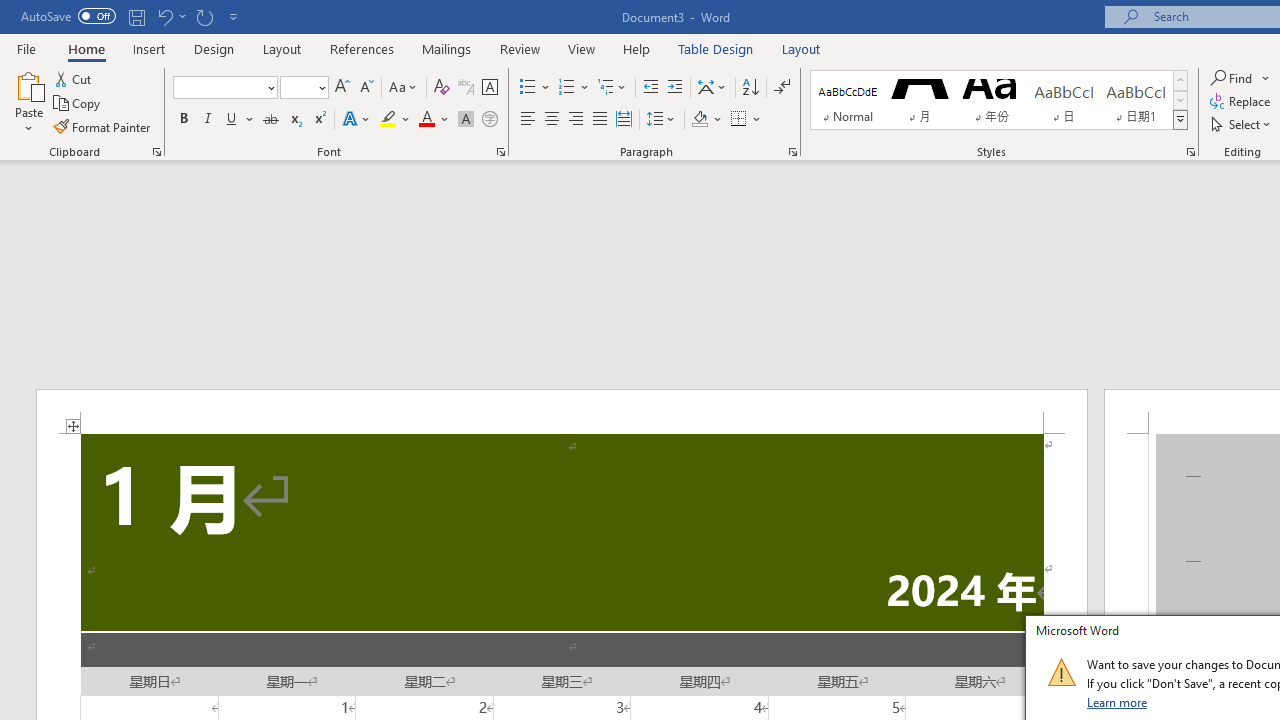 Image resolution: width=1280 pixels, height=720 pixels. What do you see at coordinates (528, 88) in the screenshot?
I see `Bullets` at bounding box center [528, 88].